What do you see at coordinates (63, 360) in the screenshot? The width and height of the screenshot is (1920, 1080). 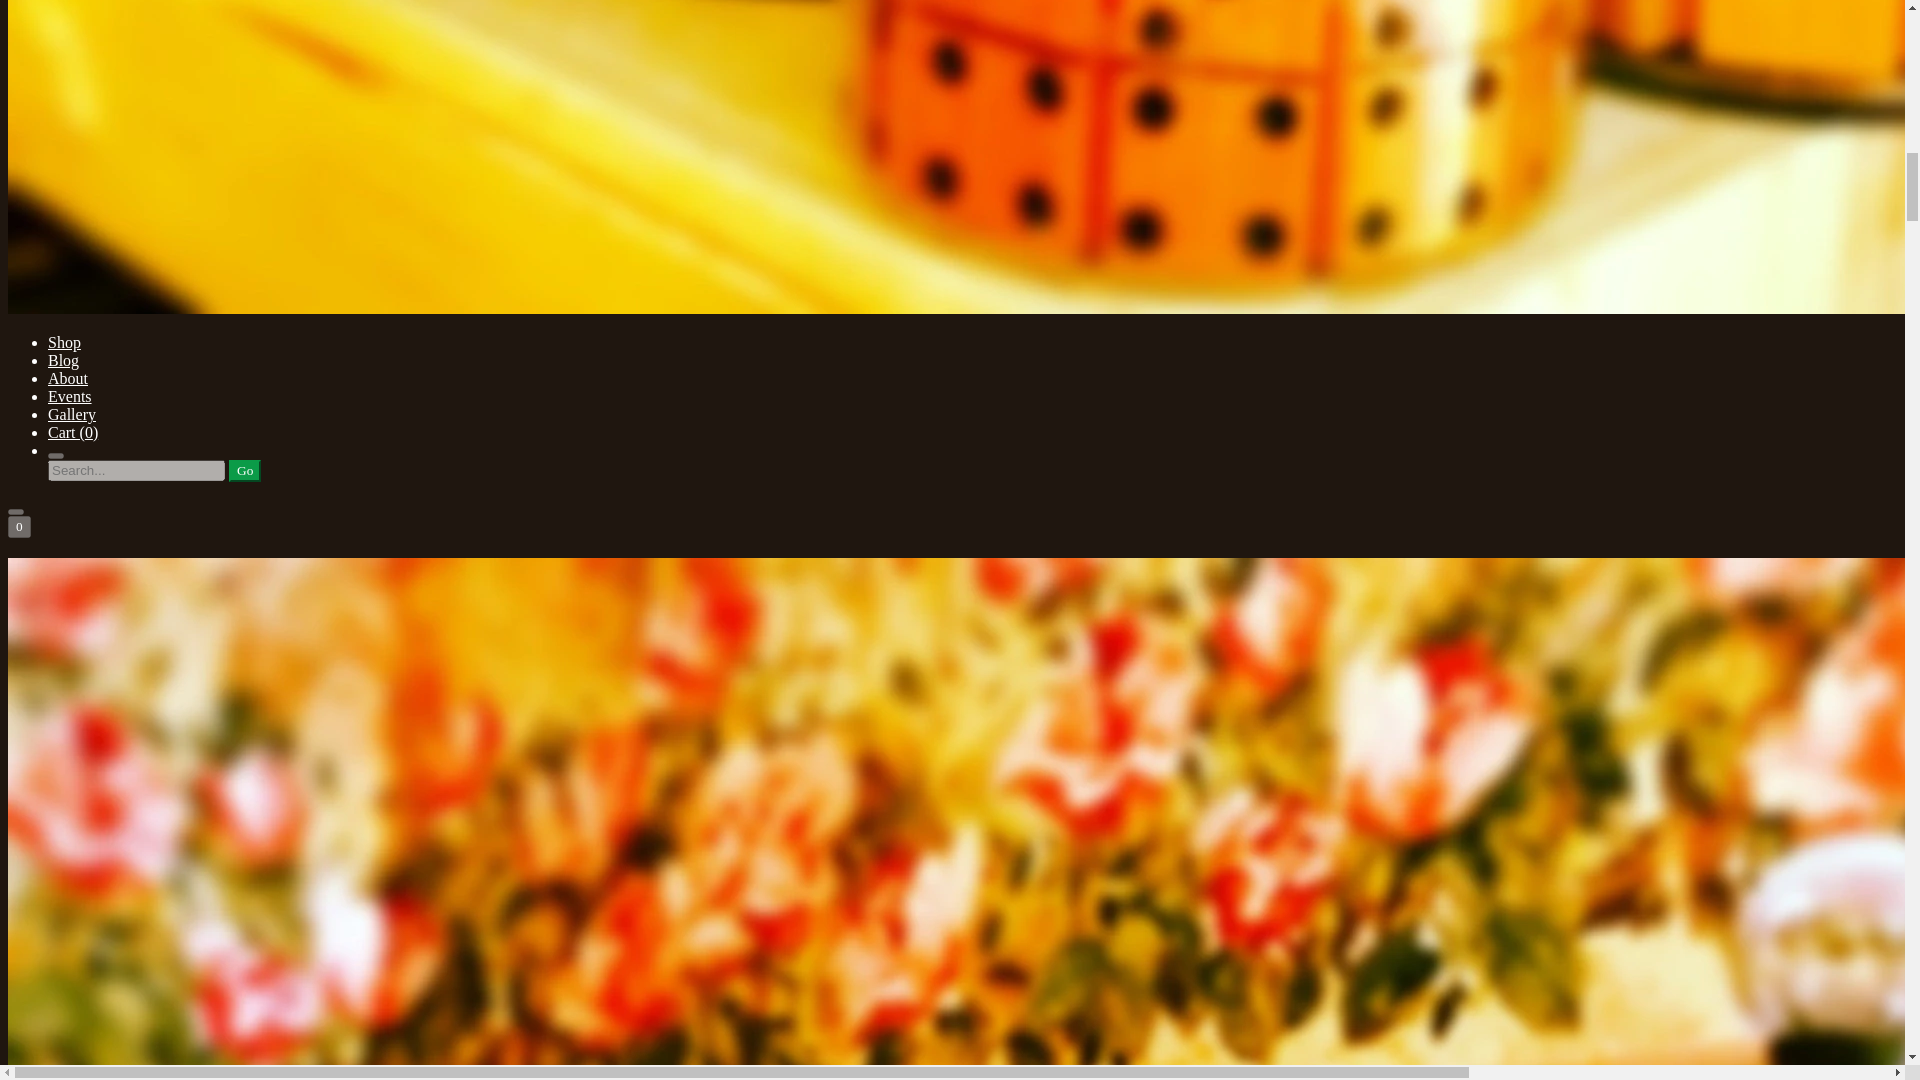 I see `Blog` at bounding box center [63, 360].